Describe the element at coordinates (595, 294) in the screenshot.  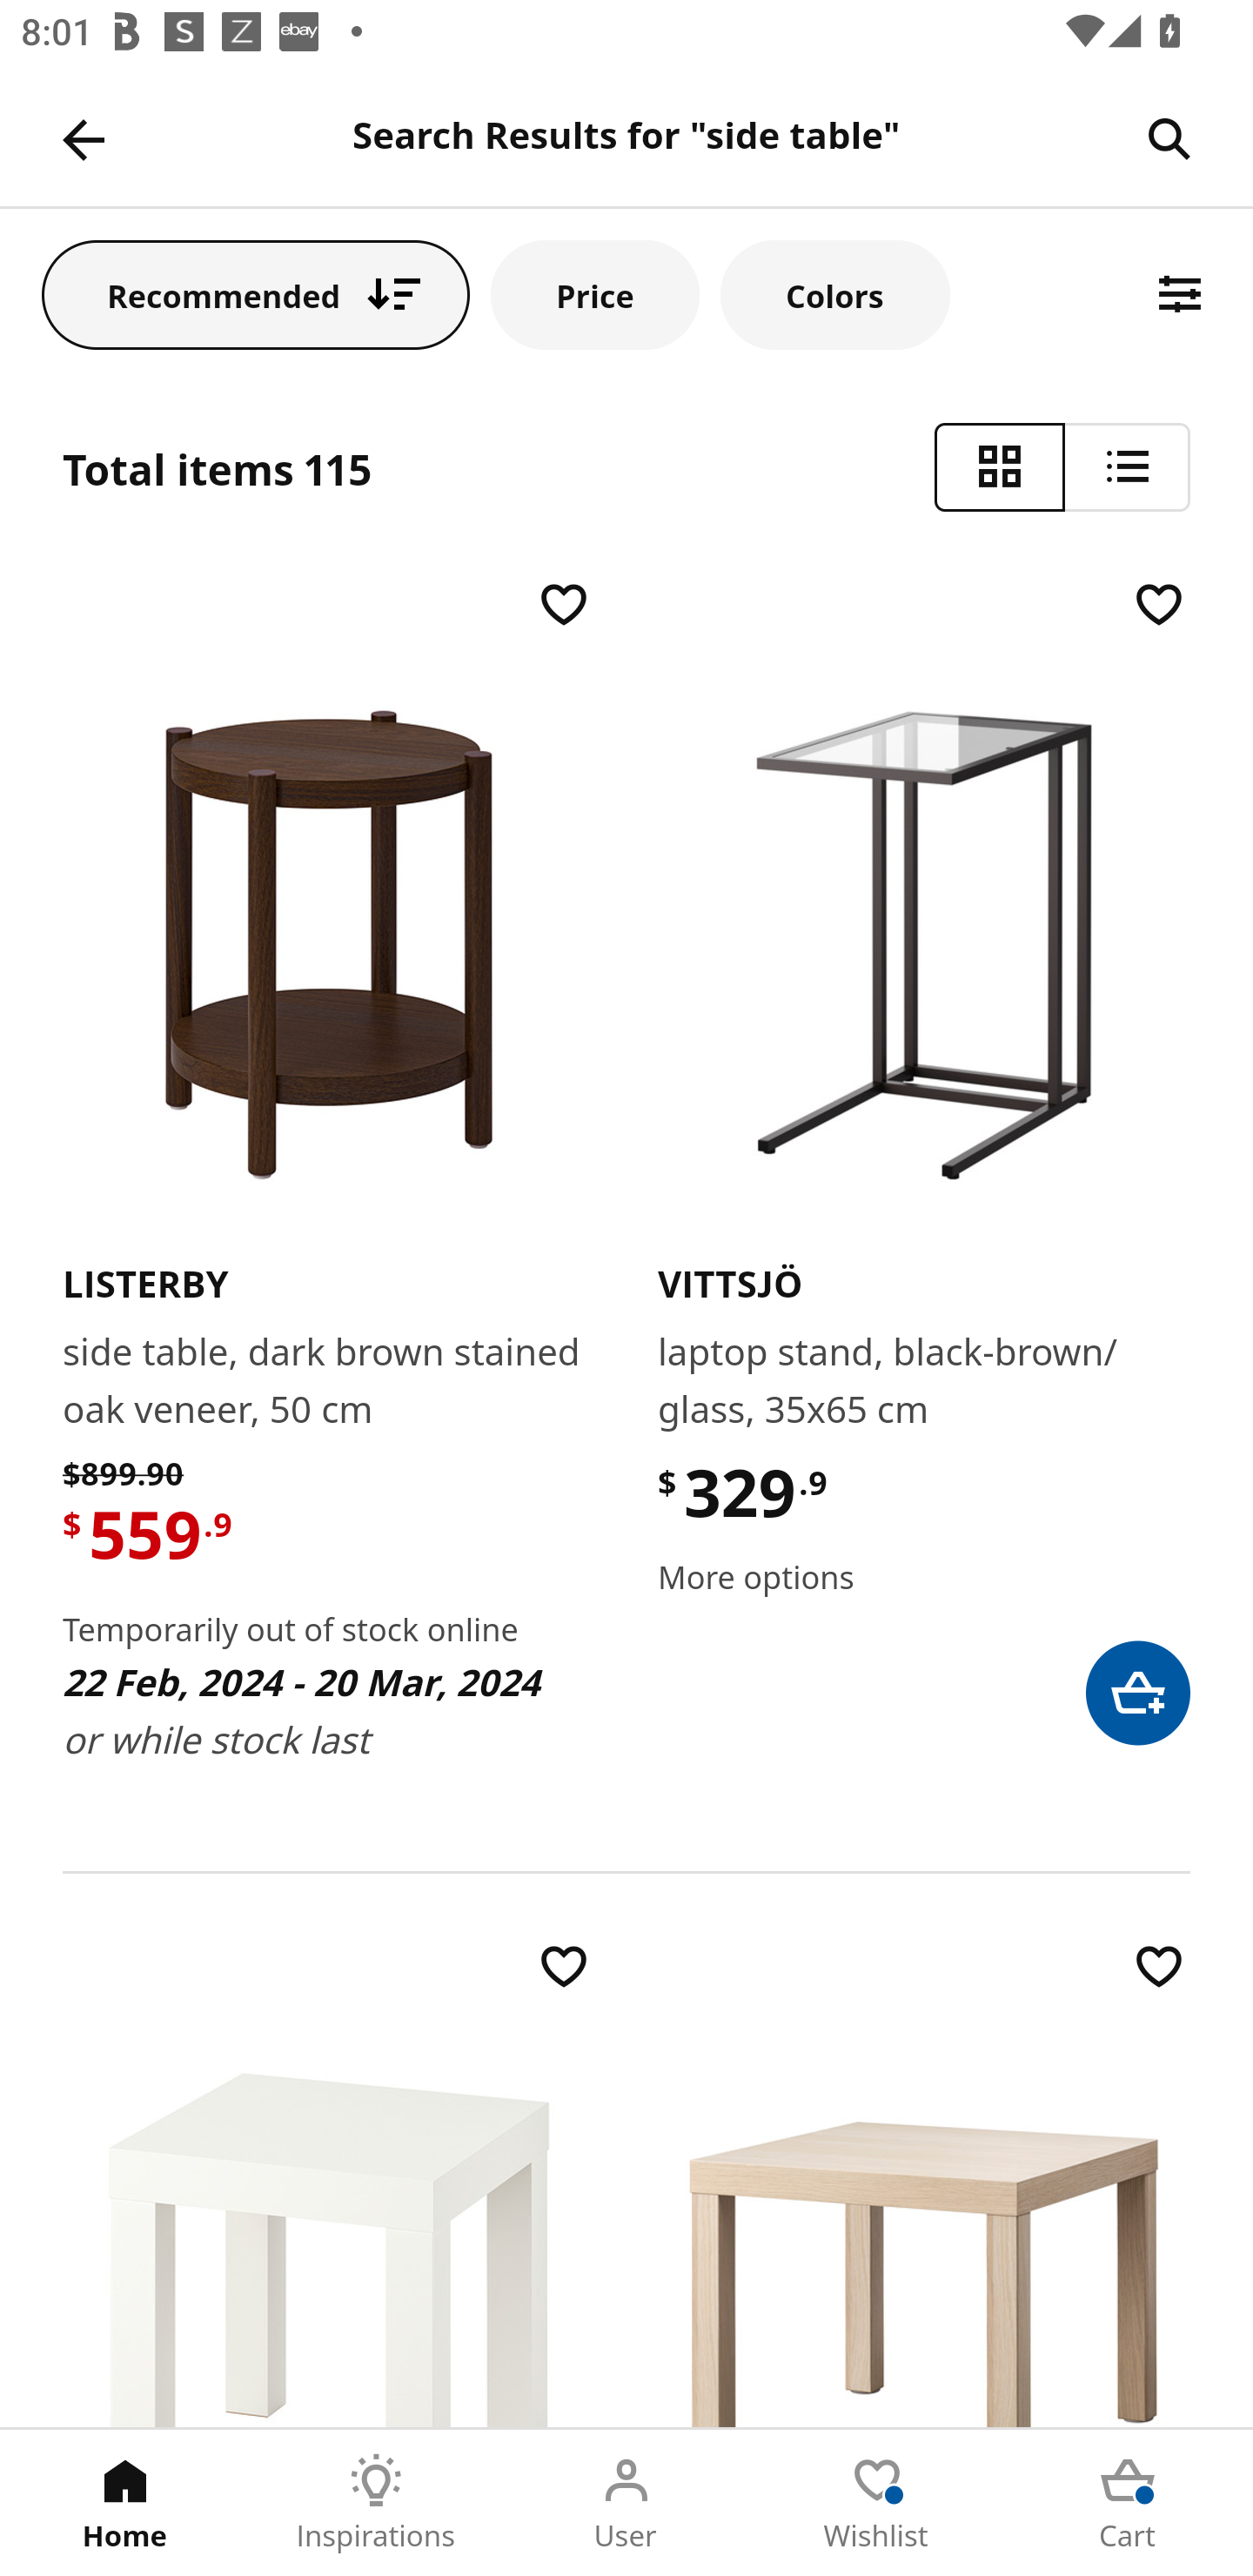
I see `Price` at that location.